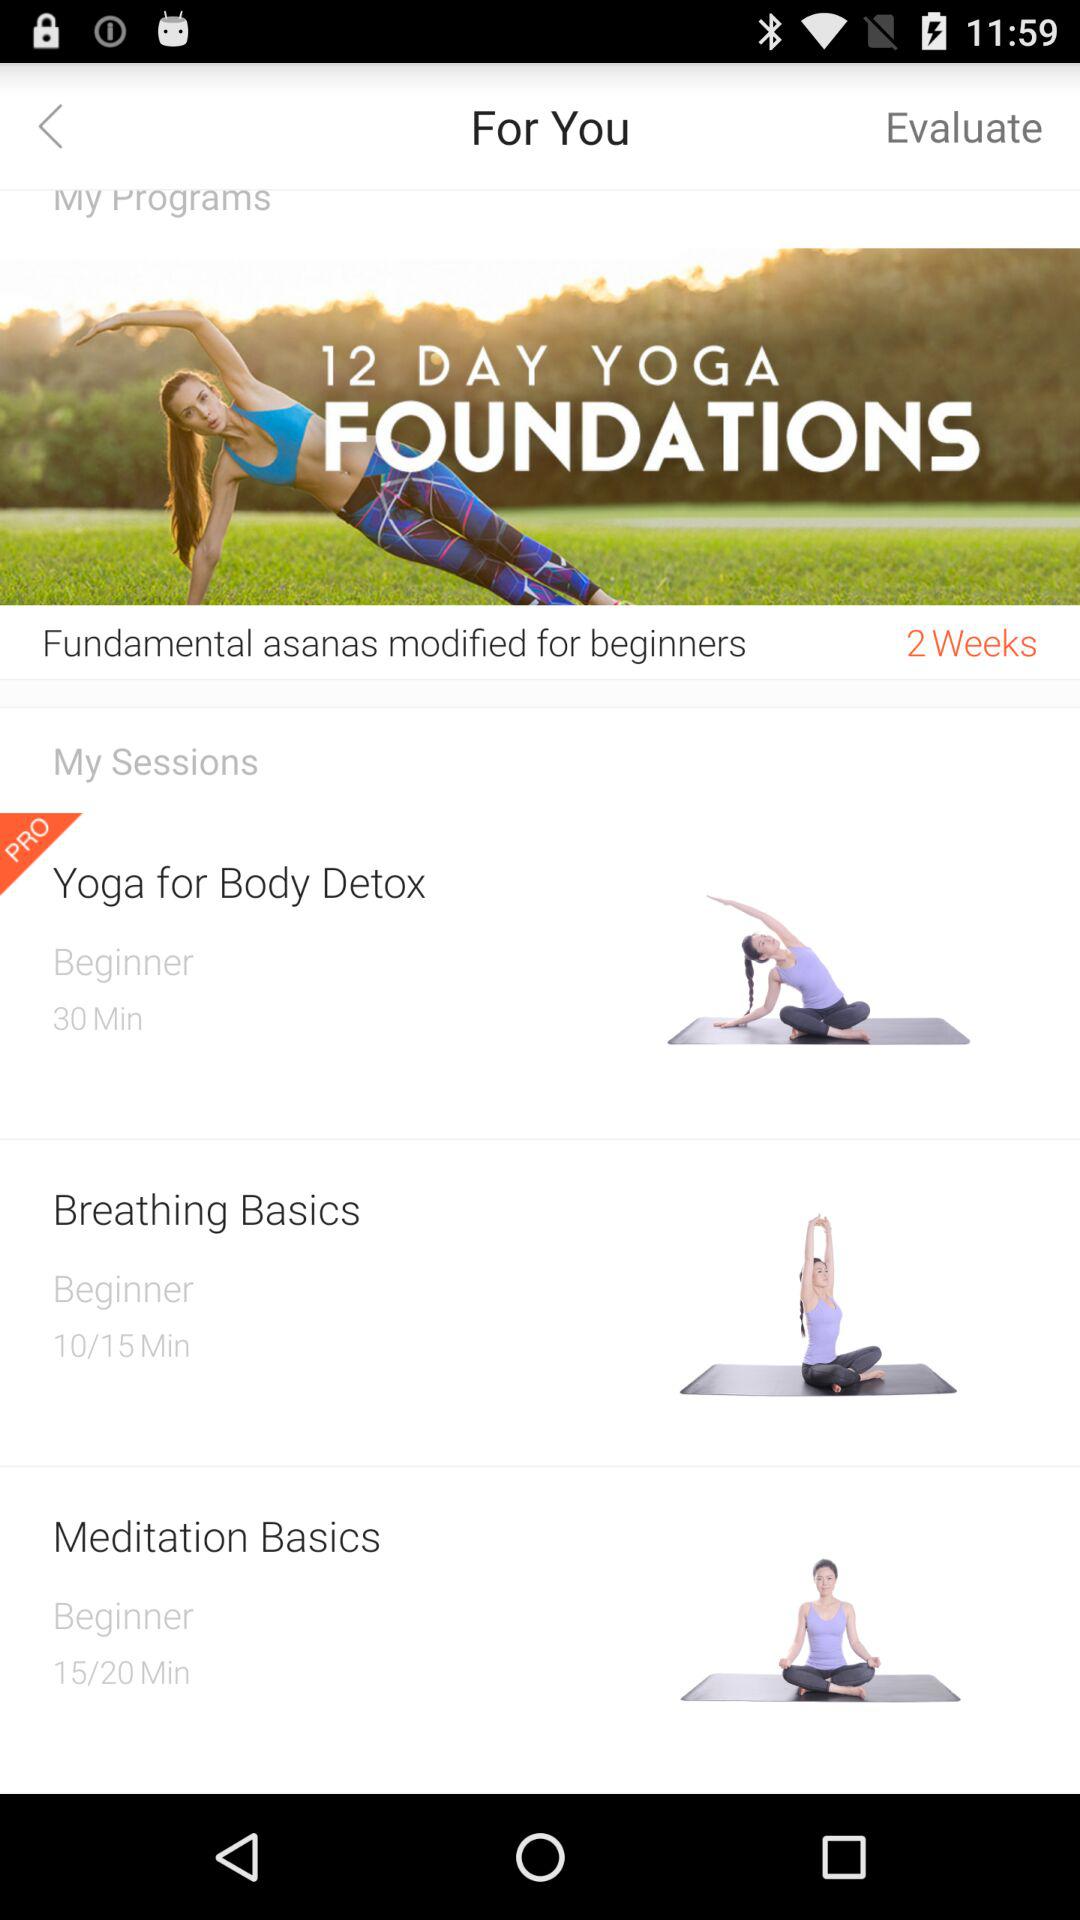 This screenshot has width=1080, height=1920. I want to click on select icon below the my programs item, so click(540, 426).